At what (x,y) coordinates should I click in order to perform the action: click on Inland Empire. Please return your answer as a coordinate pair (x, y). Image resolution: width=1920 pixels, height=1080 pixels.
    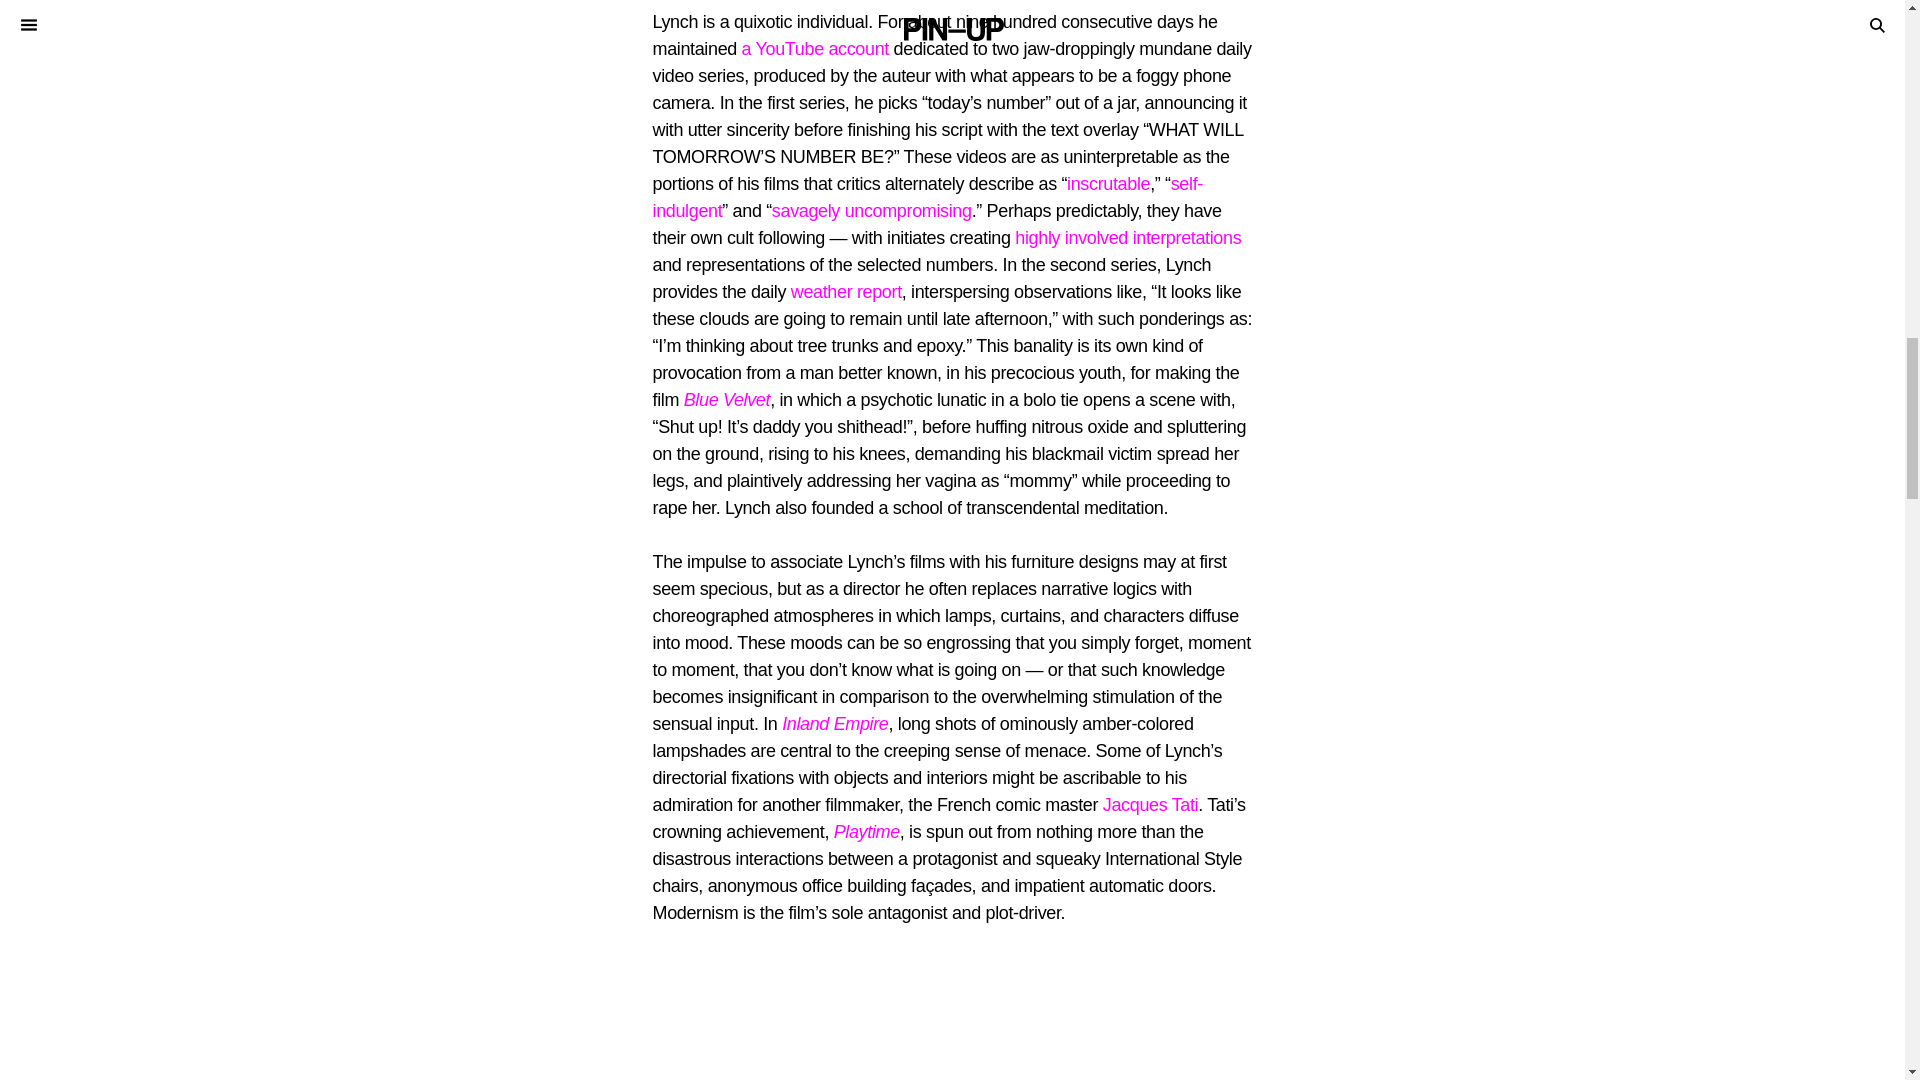
    Looking at the image, I should click on (834, 724).